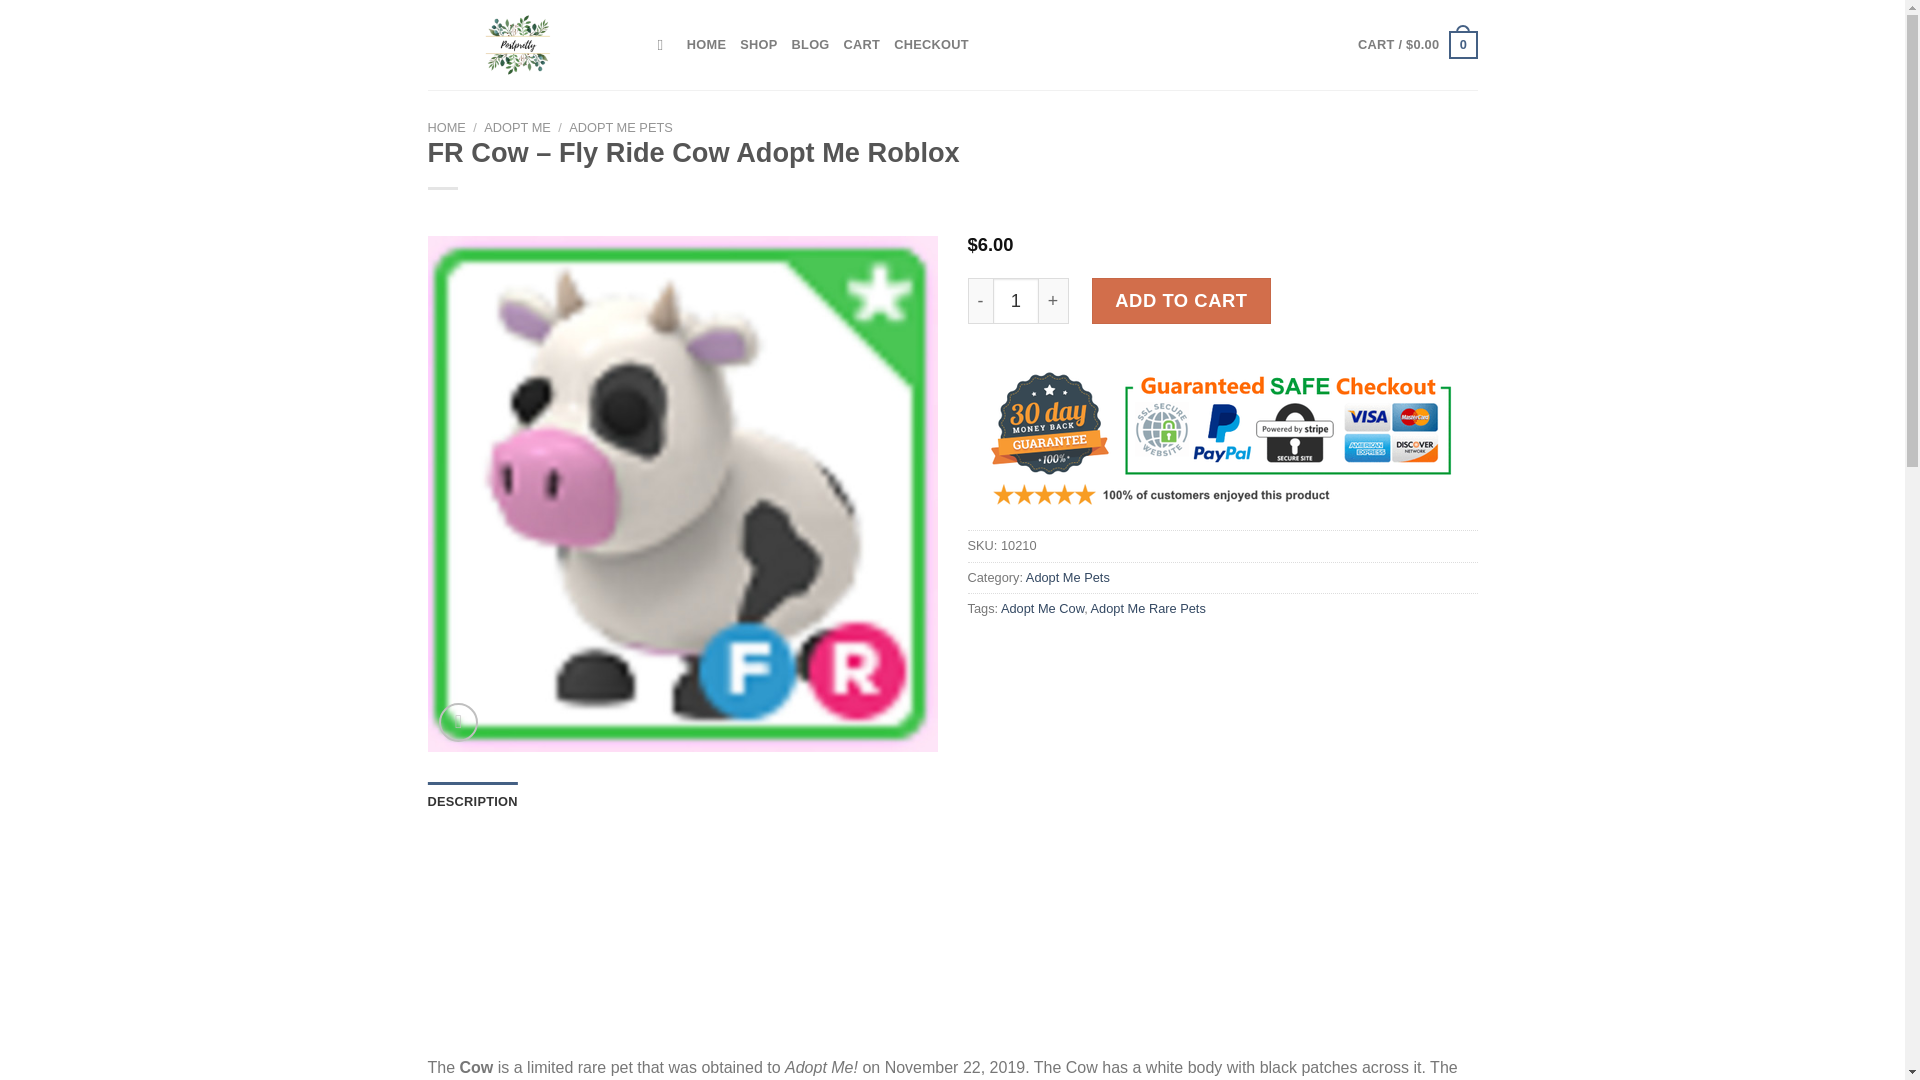 The width and height of the screenshot is (1920, 1080). What do you see at coordinates (1148, 608) in the screenshot?
I see `Adopt Me Rare Pets` at bounding box center [1148, 608].